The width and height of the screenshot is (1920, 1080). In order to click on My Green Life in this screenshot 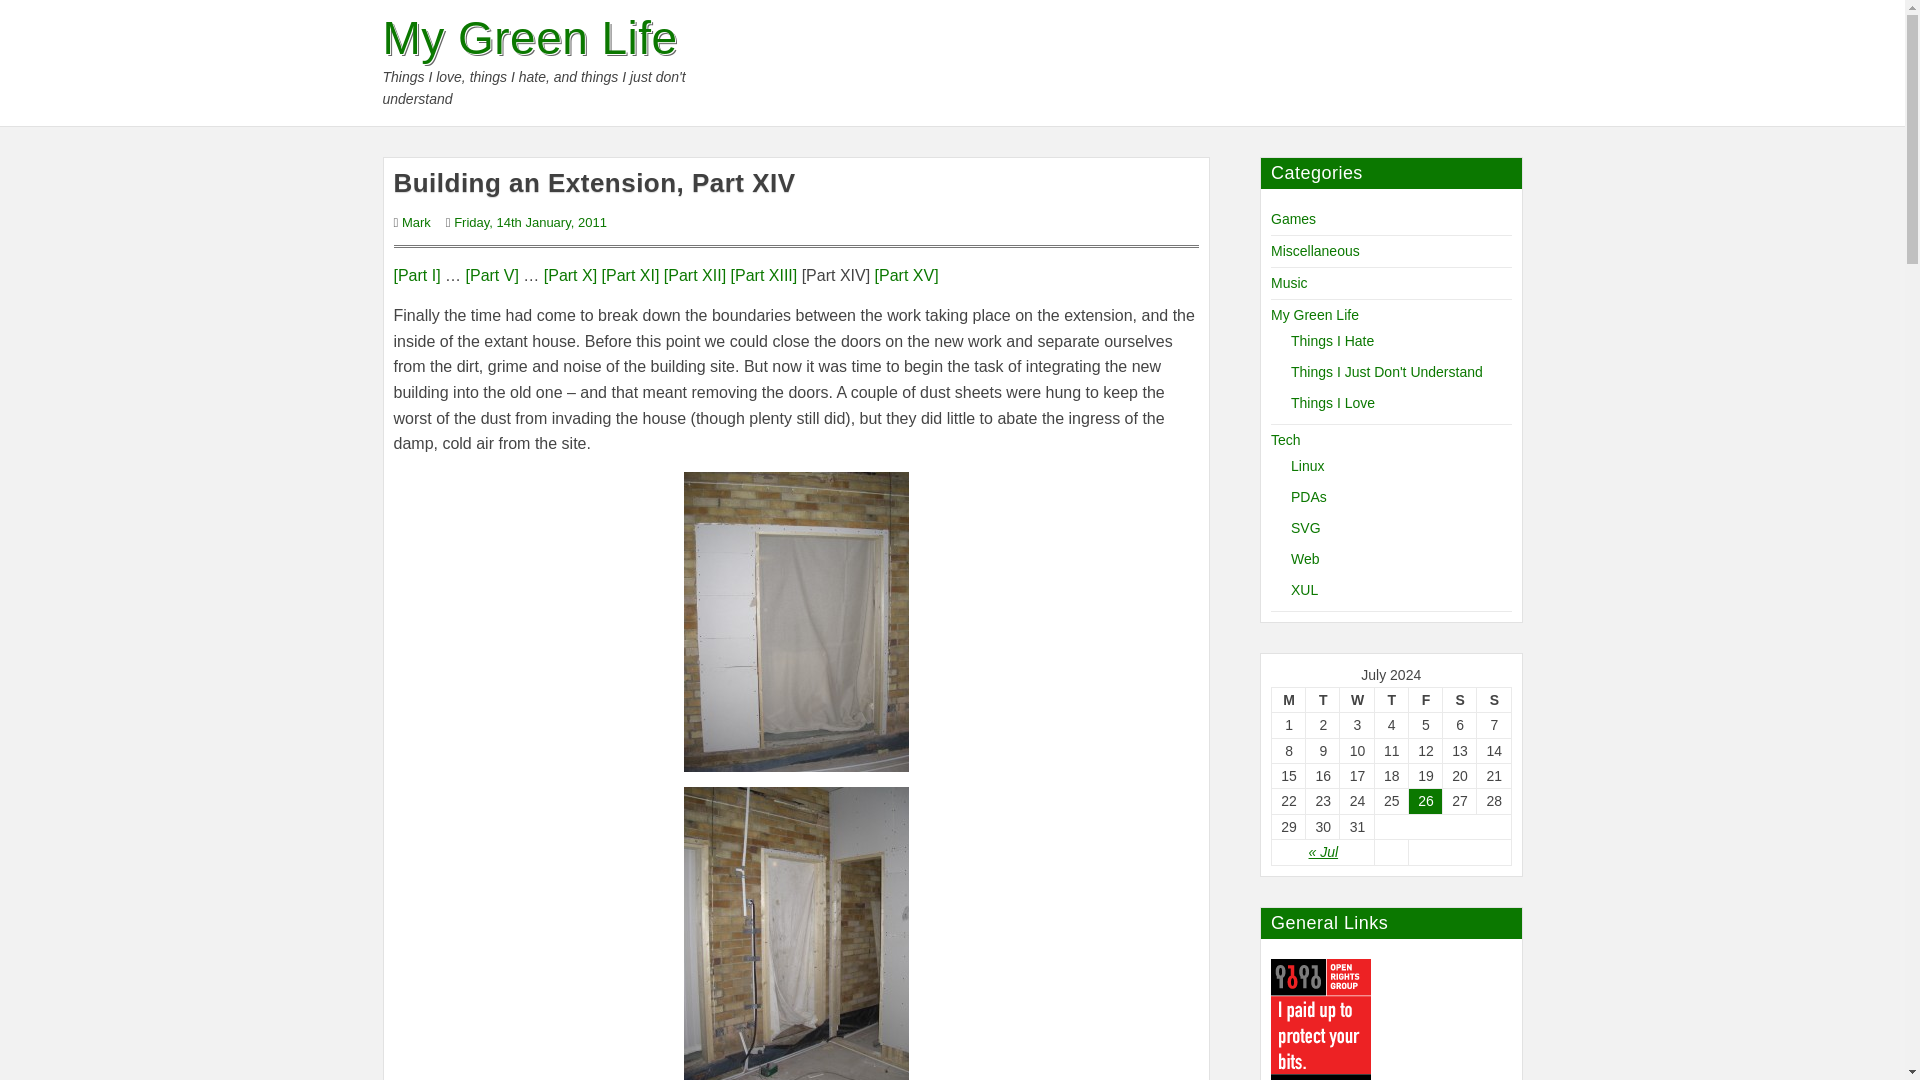, I will do `click(1315, 314)`.